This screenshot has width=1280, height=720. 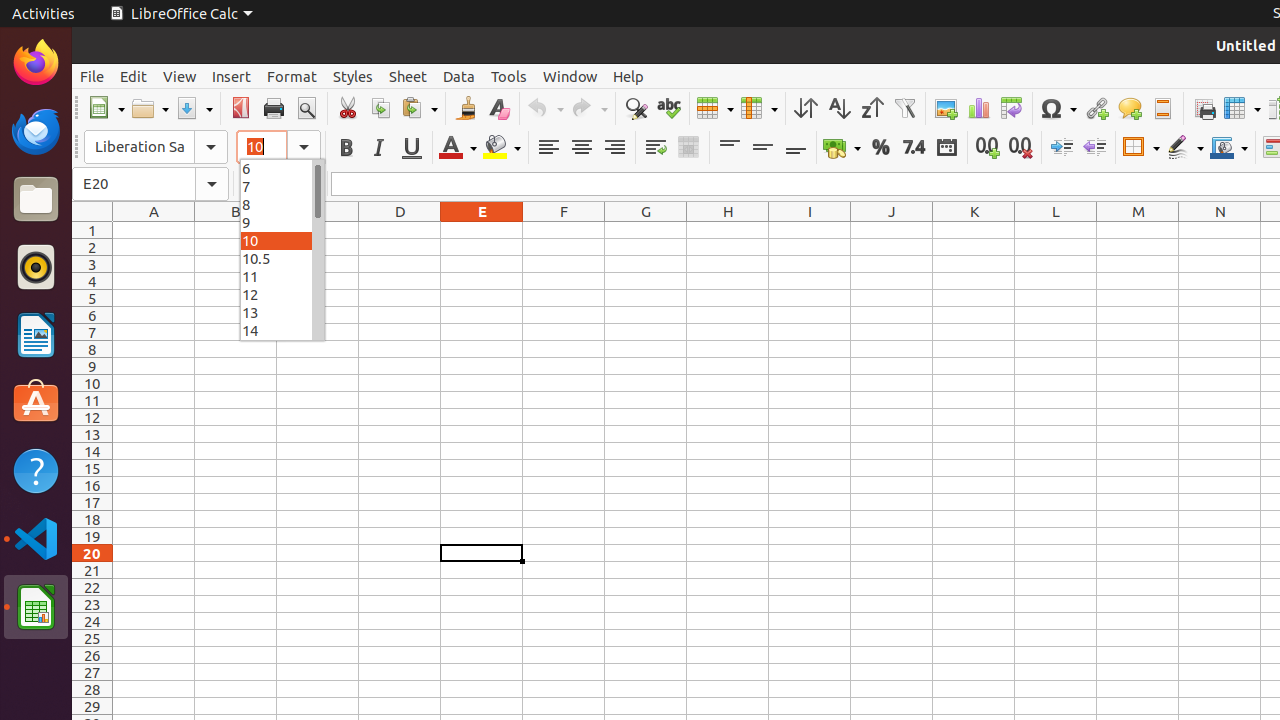 What do you see at coordinates (838, 108) in the screenshot?
I see `Sort Ascending` at bounding box center [838, 108].